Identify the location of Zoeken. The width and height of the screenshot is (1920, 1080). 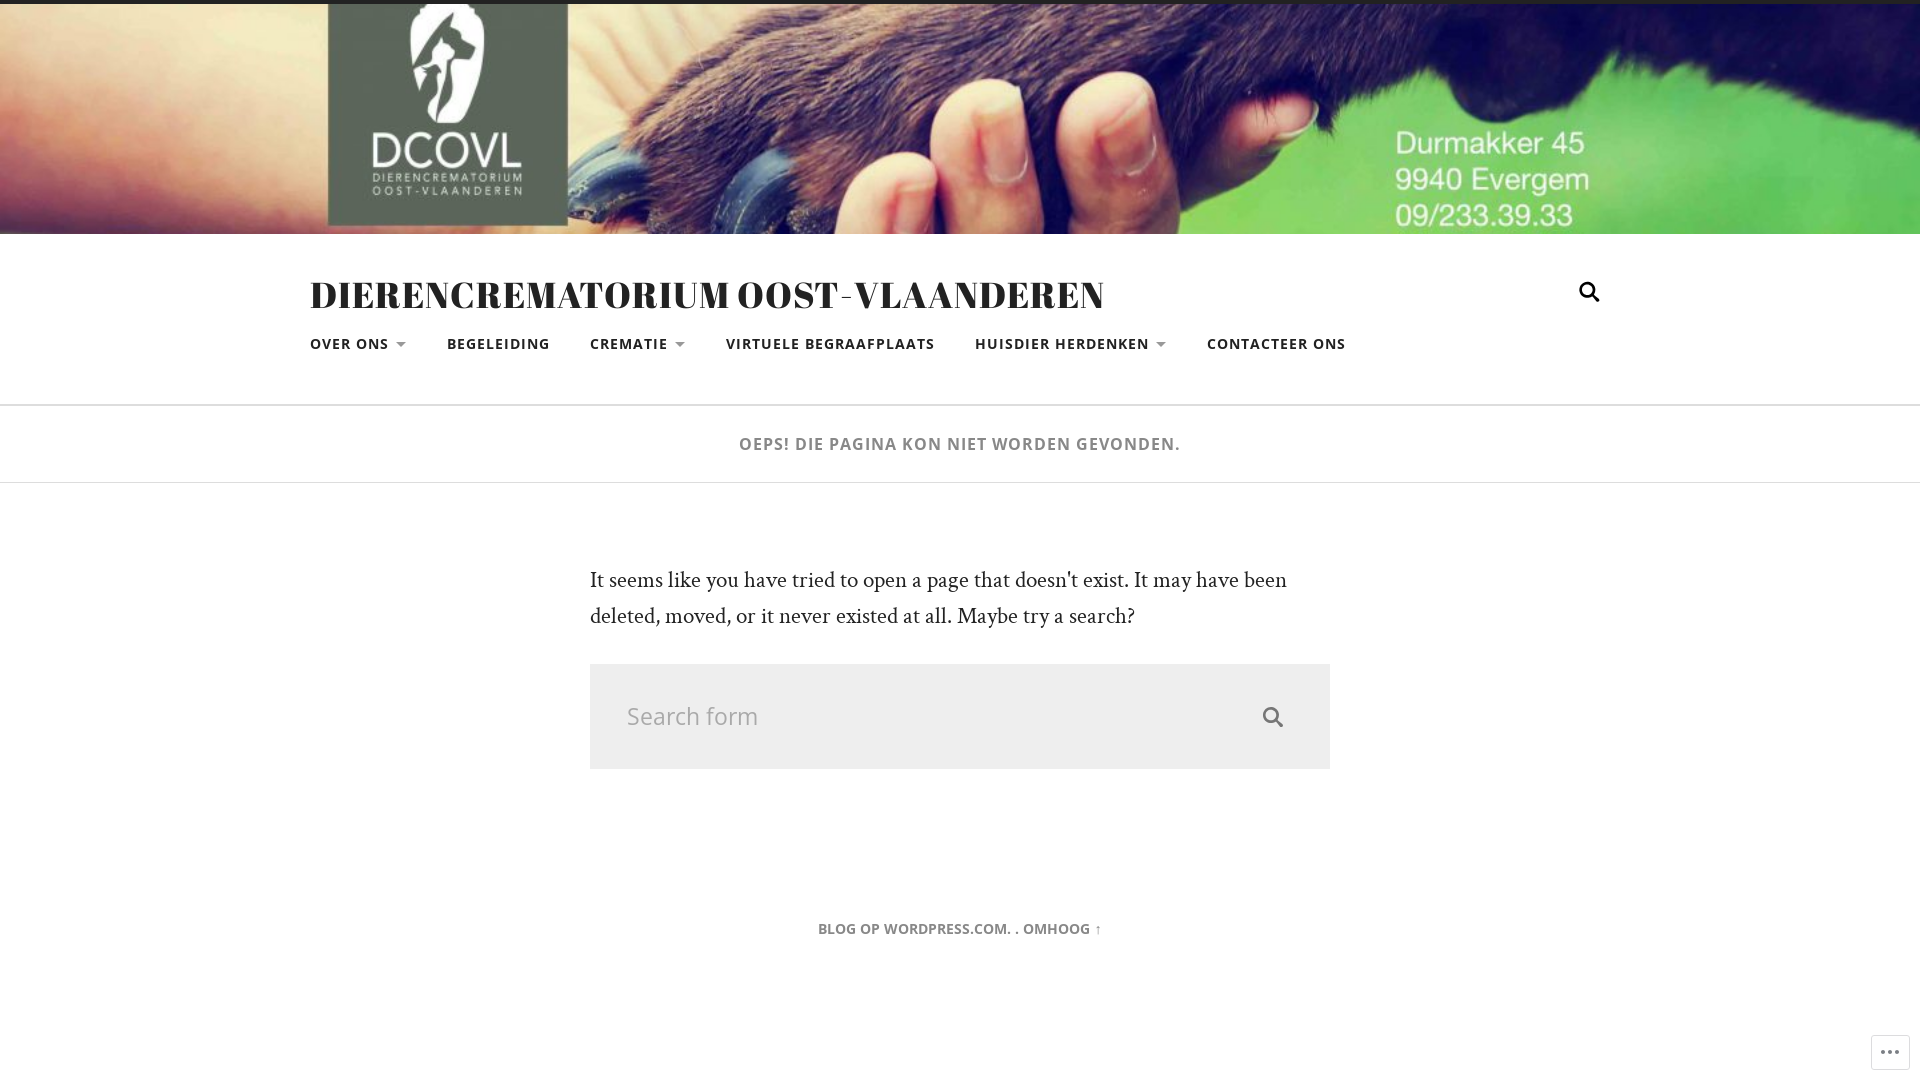
(1273, 717).